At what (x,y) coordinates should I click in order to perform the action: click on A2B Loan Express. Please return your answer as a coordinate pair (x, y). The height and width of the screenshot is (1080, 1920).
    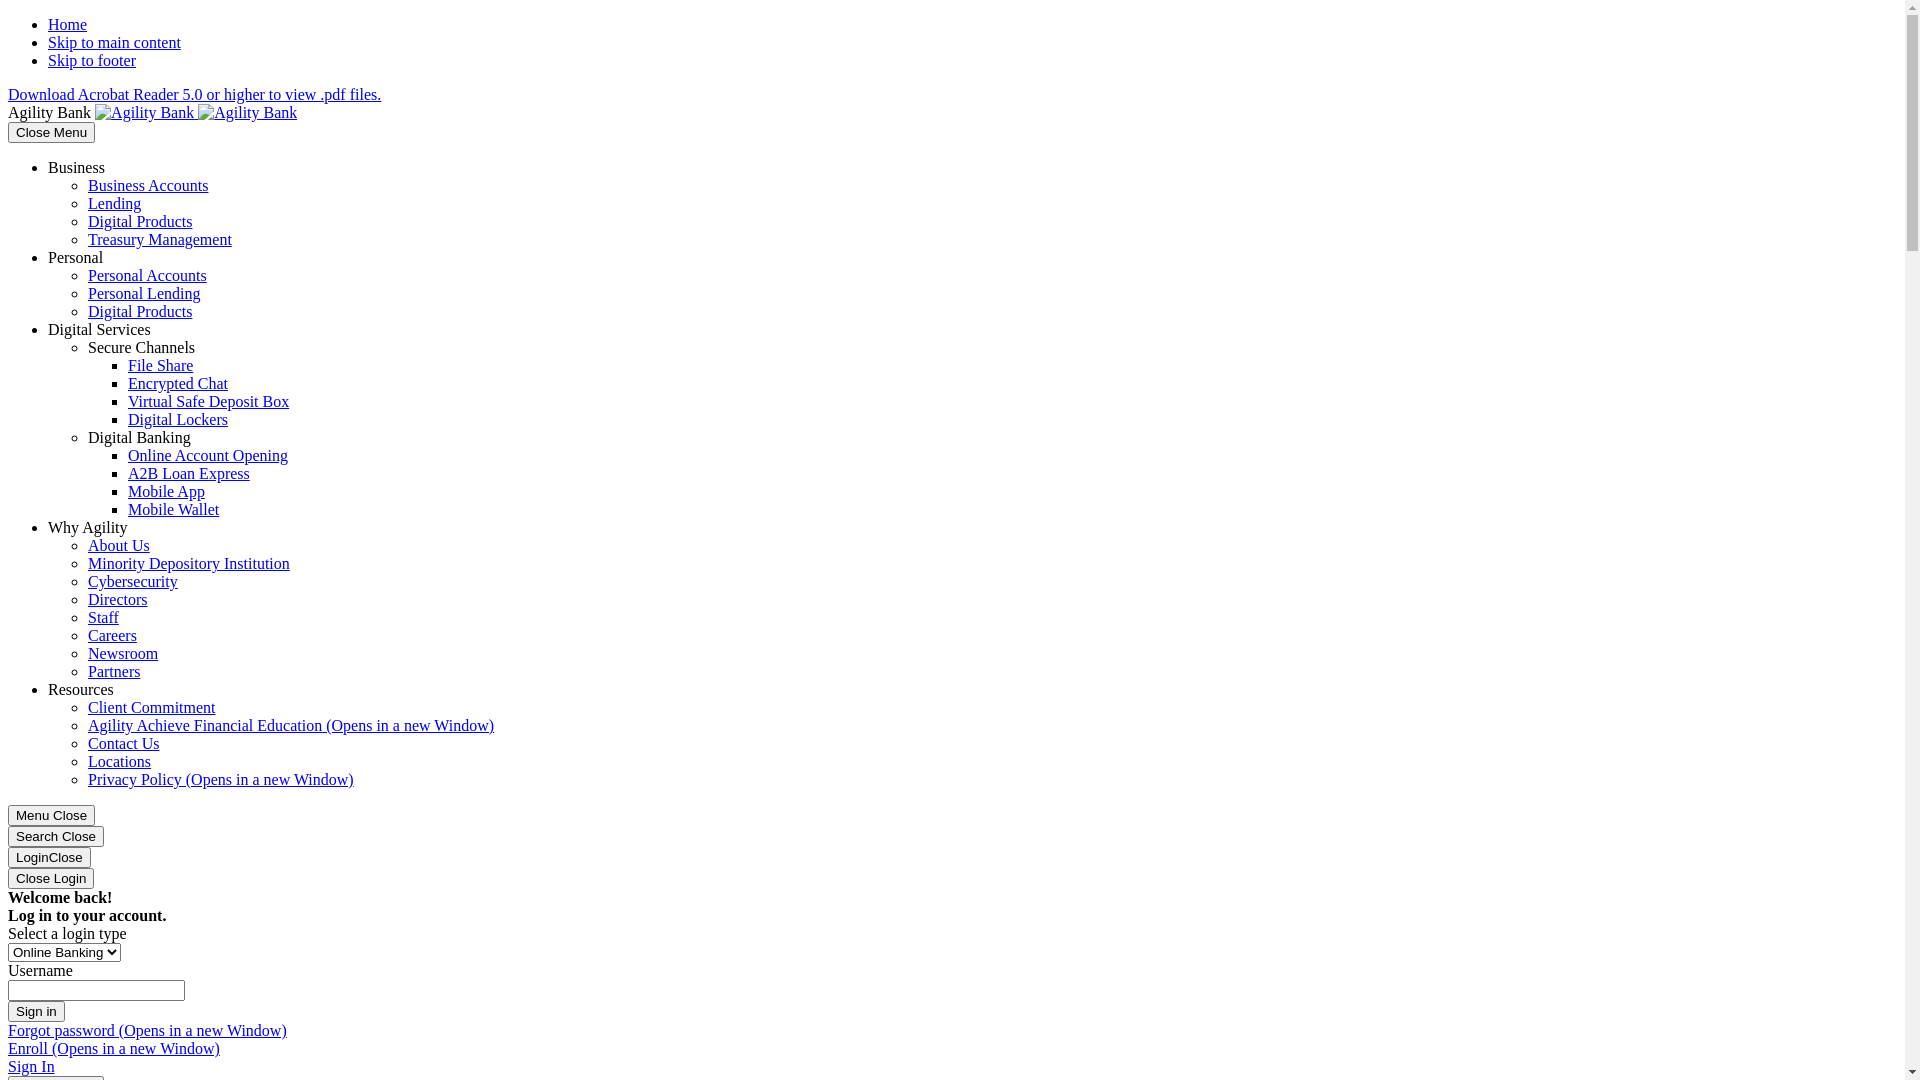
    Looking at the image, I should click on (189, 474).